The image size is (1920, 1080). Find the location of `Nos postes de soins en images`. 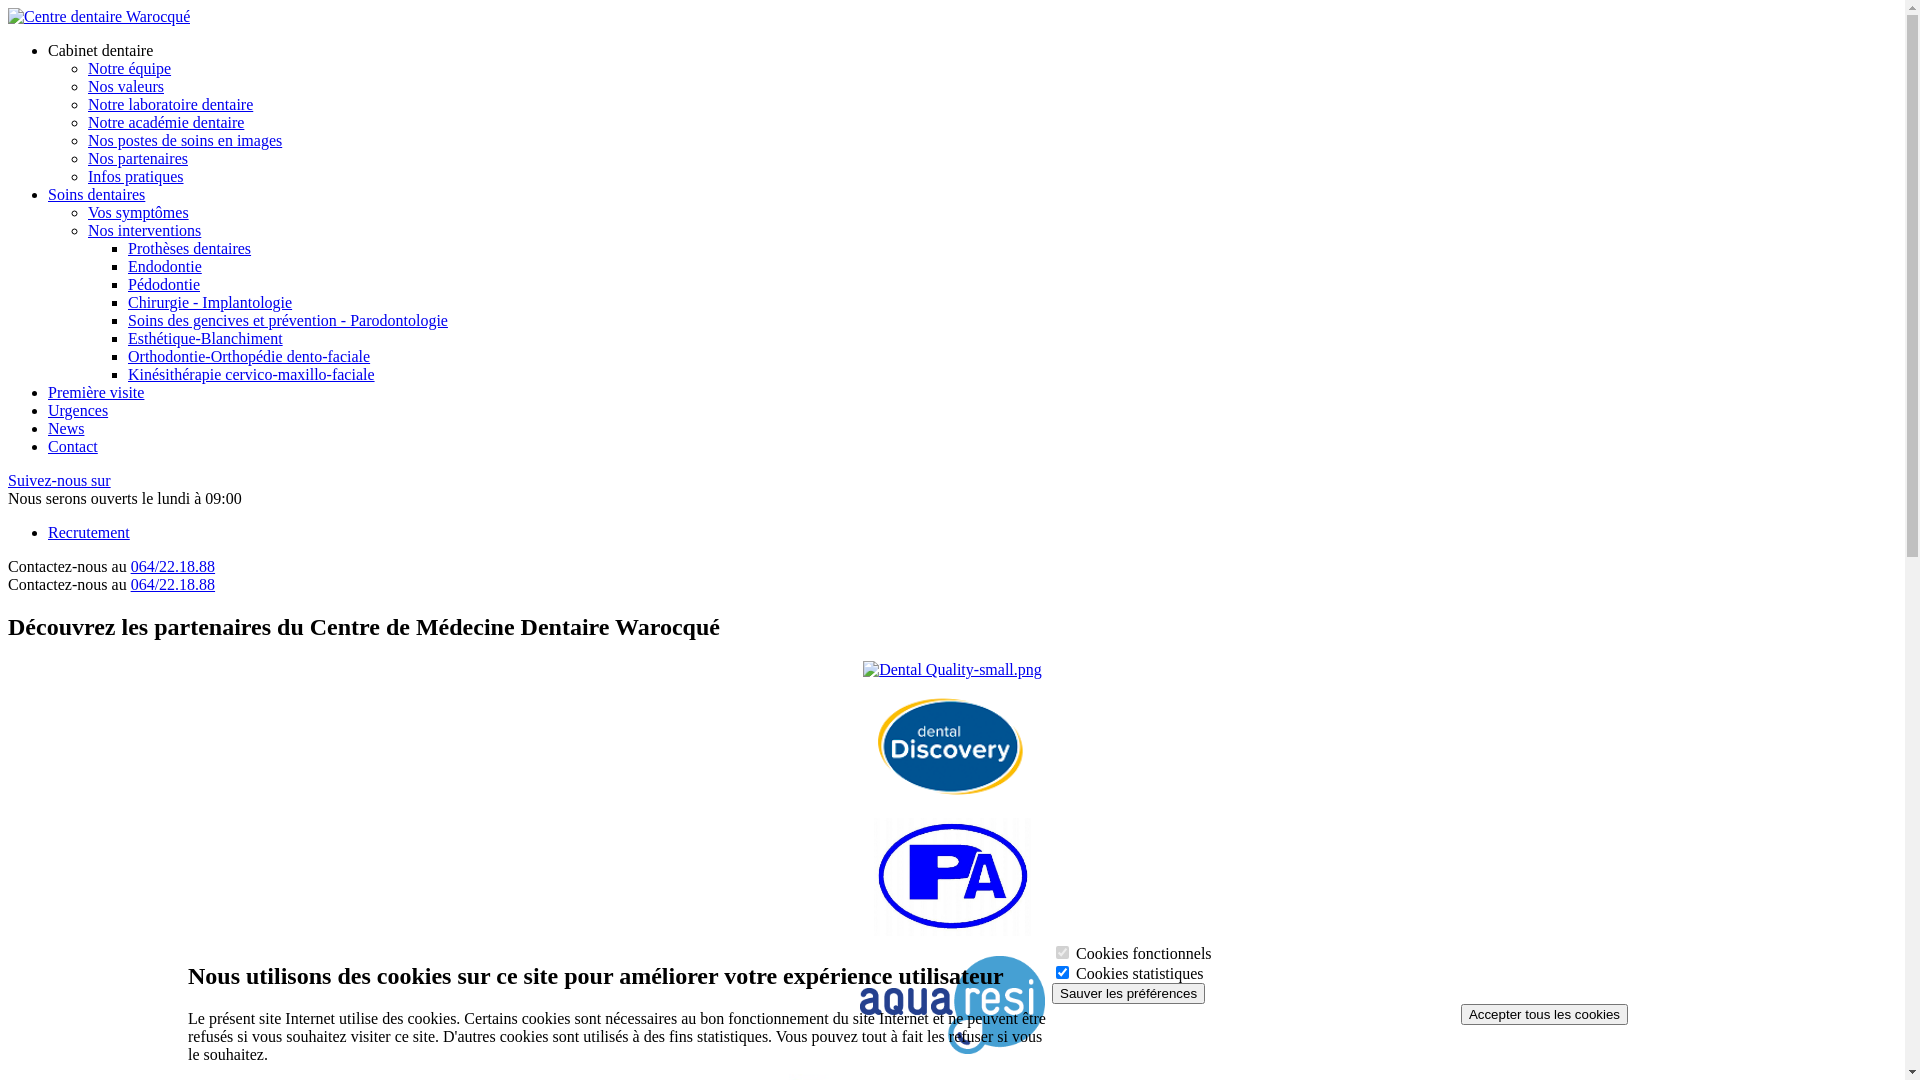

Nos postes de soins en images is located at coordinates (185, 140).